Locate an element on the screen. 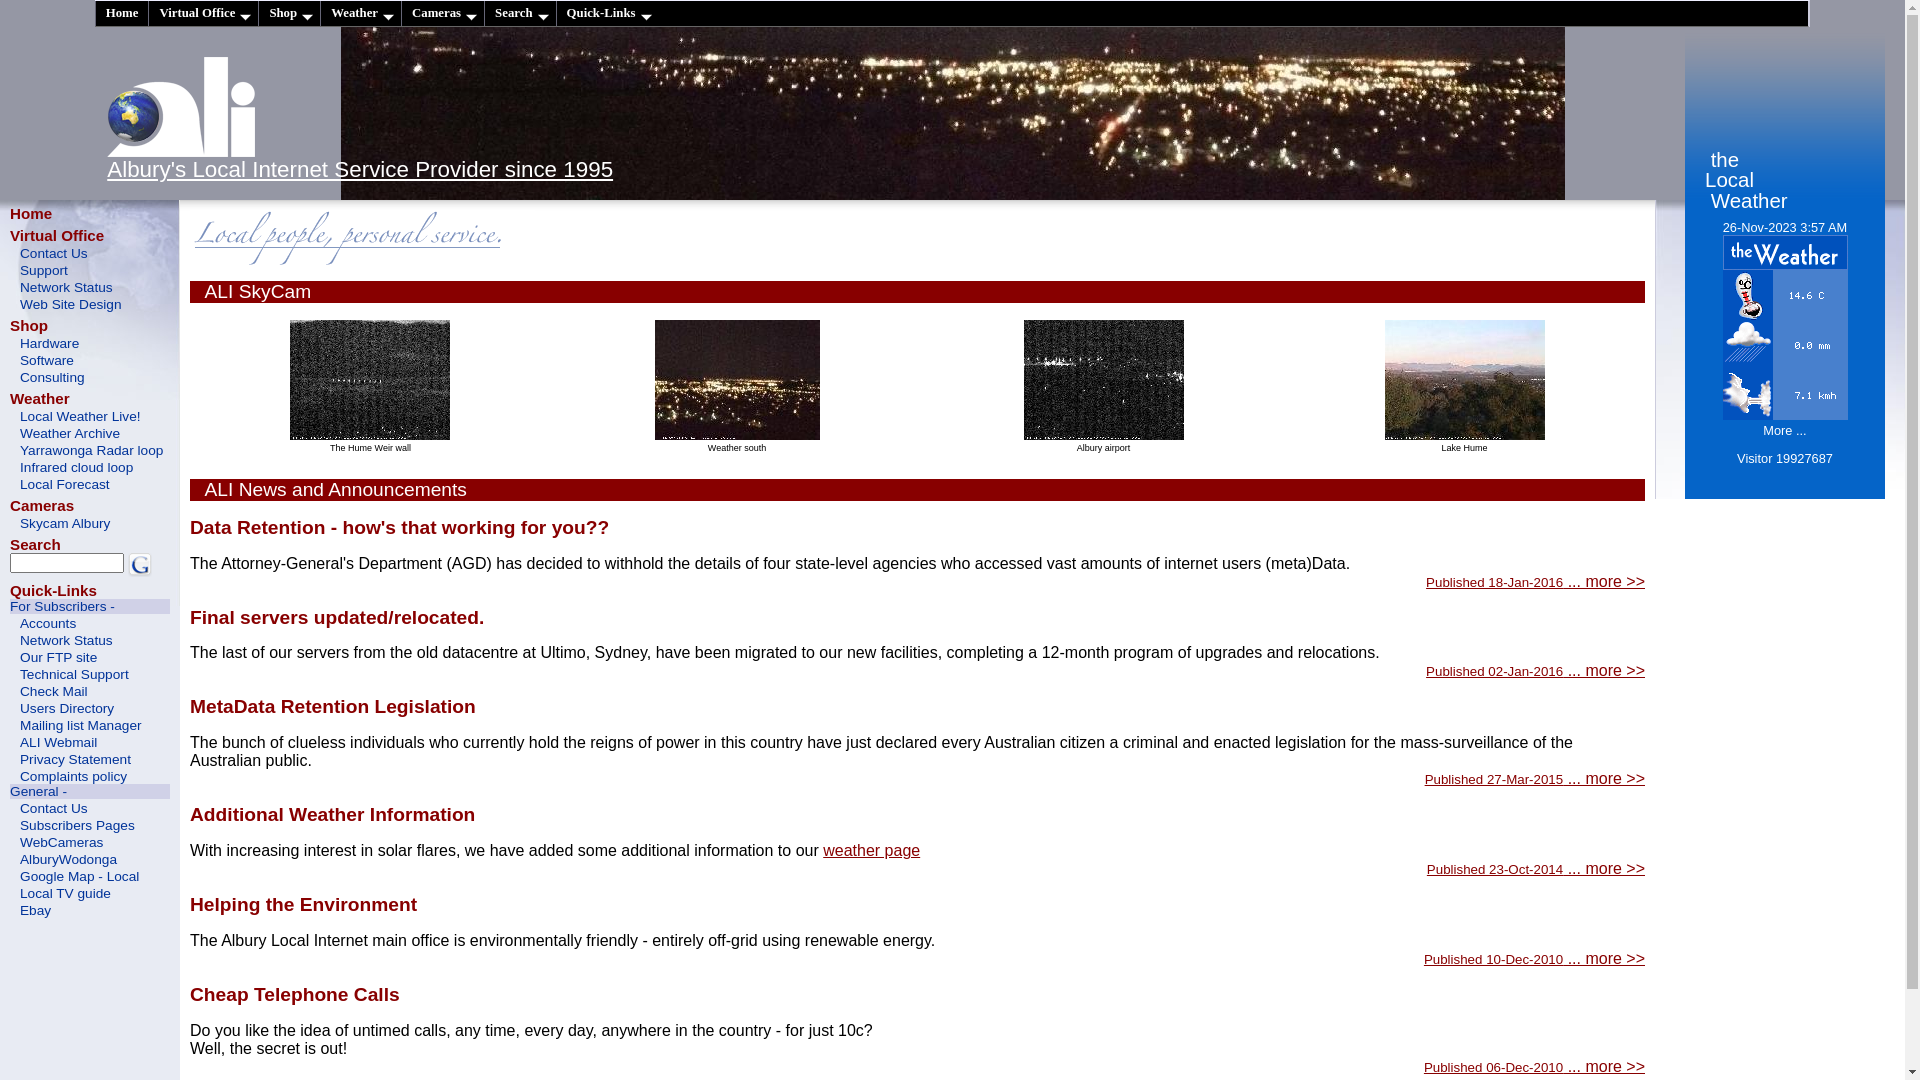  Network Status is located at coordinates (90, 640).